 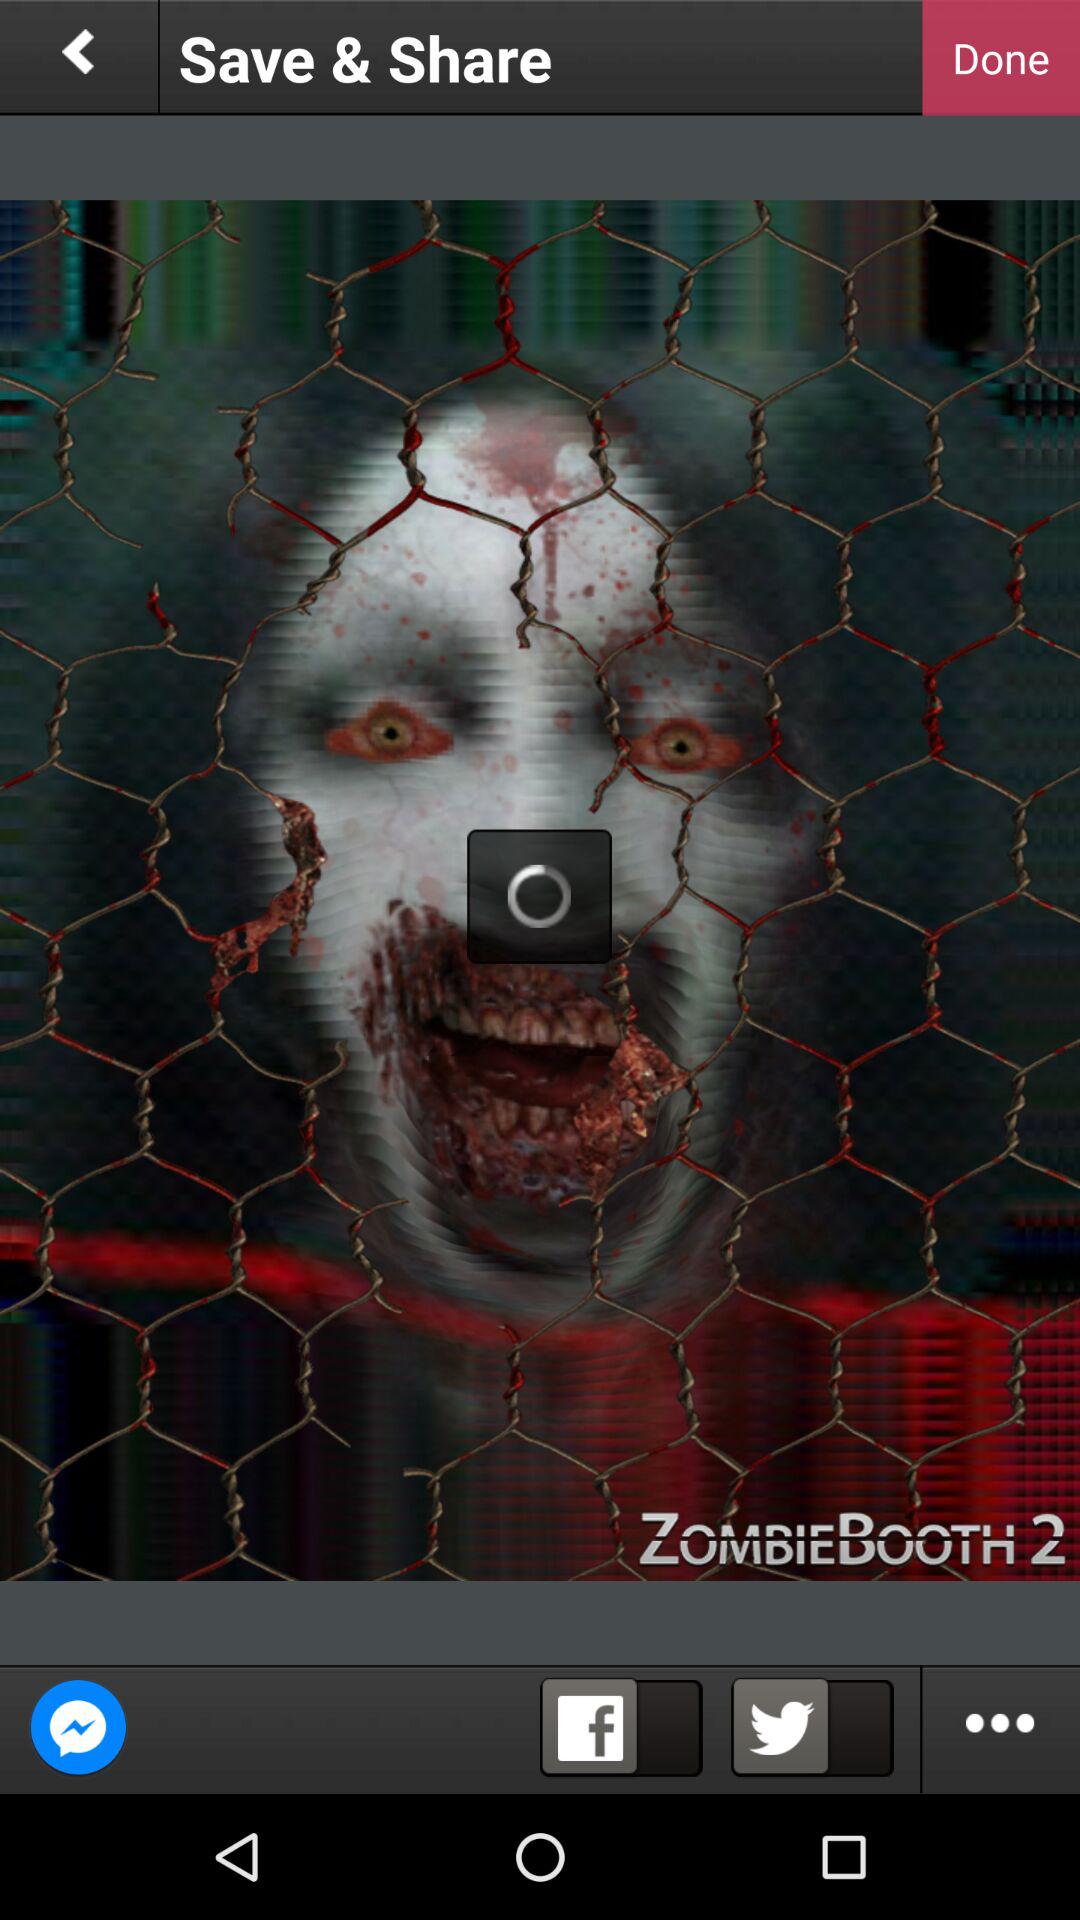 I want to click on back page, so click(x=78, y=58).